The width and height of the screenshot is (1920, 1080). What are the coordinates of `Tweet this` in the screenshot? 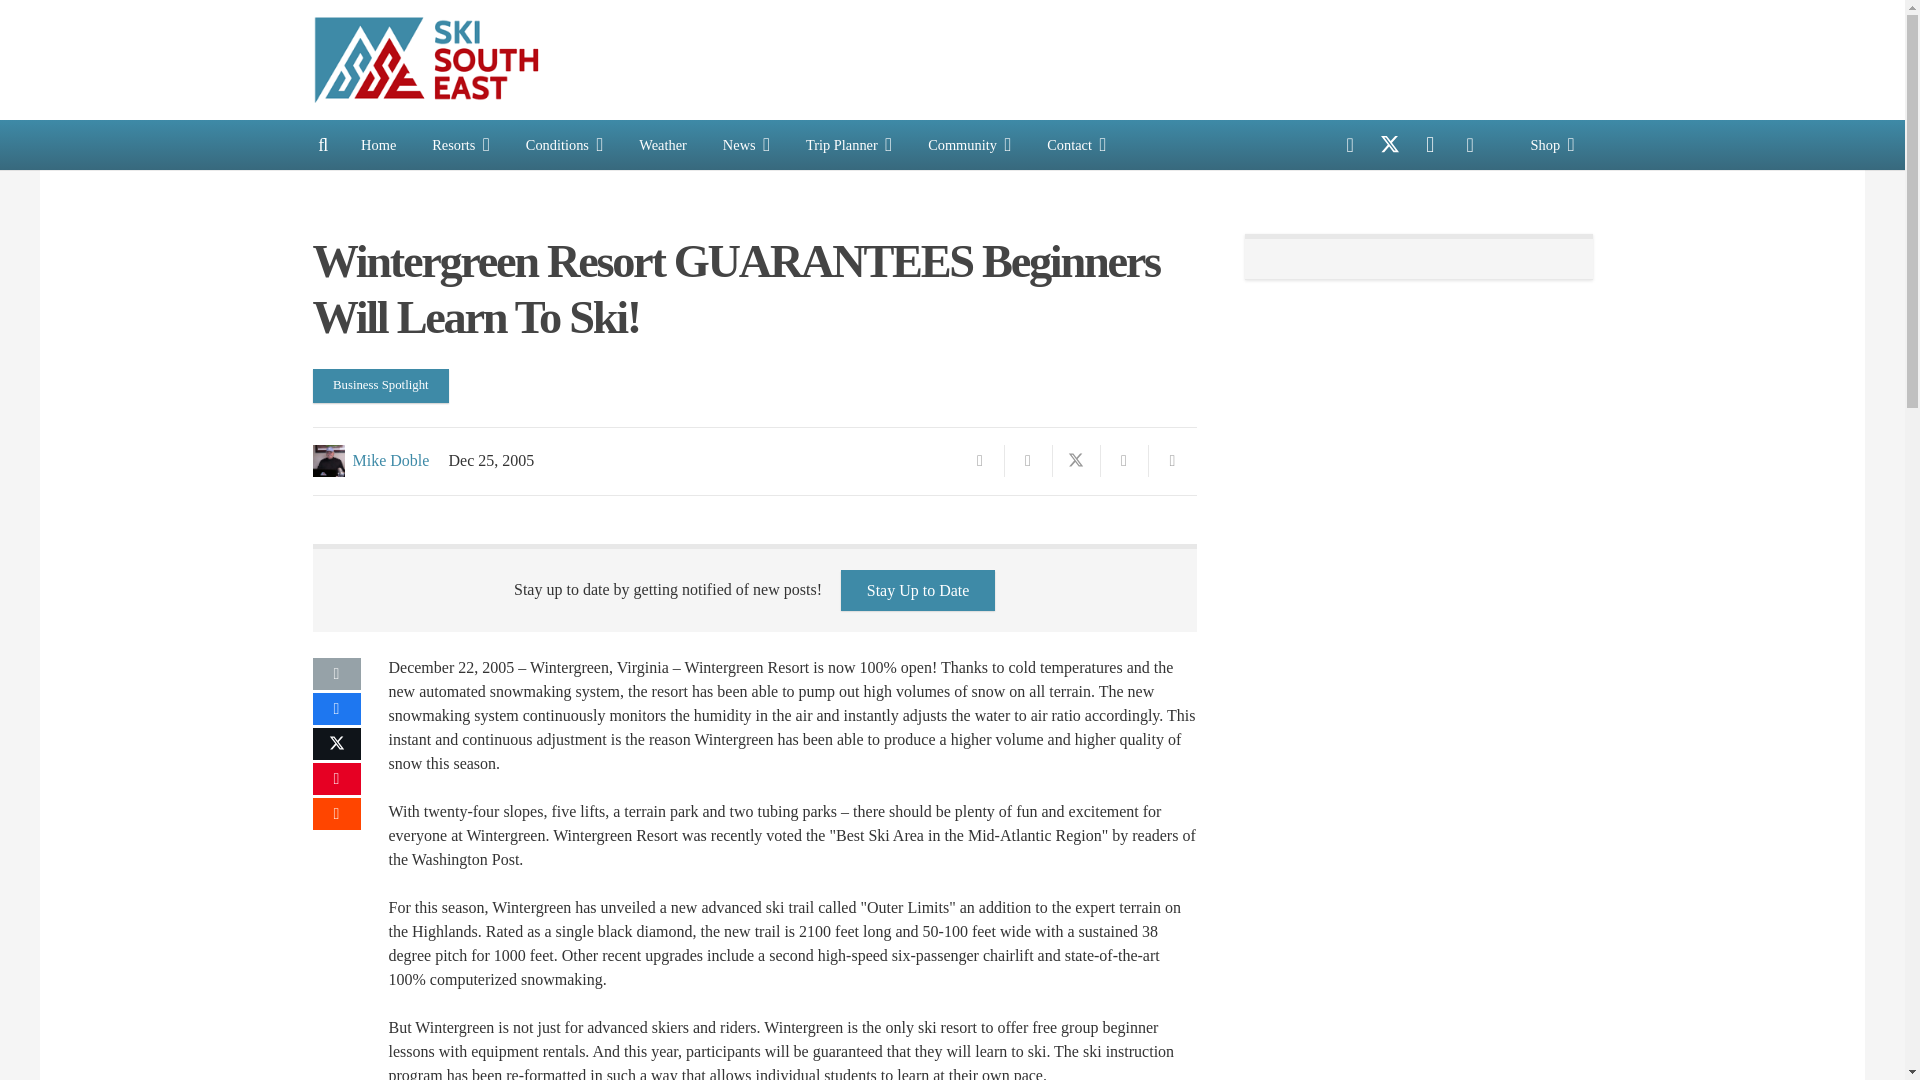 It's located at (336, 744).